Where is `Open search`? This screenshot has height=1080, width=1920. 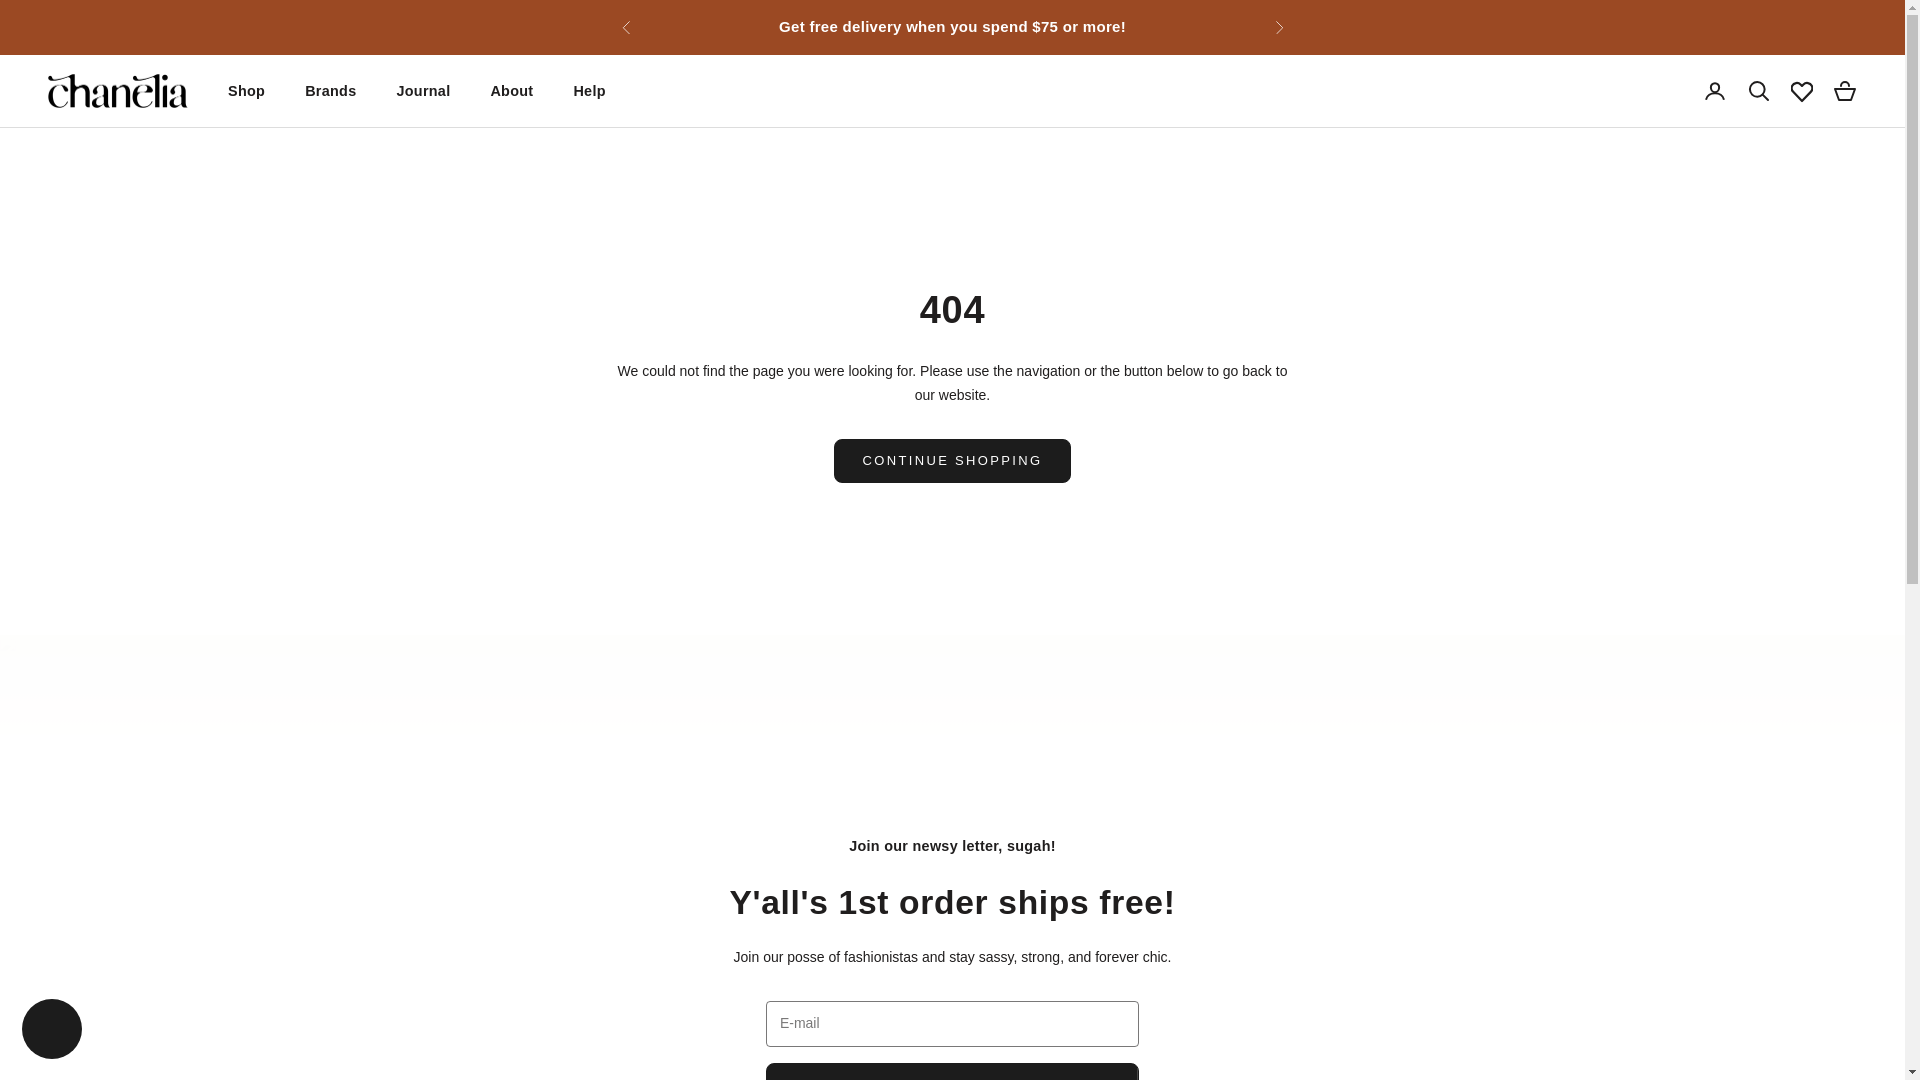
Open search is located at coordinates (1758, 90).